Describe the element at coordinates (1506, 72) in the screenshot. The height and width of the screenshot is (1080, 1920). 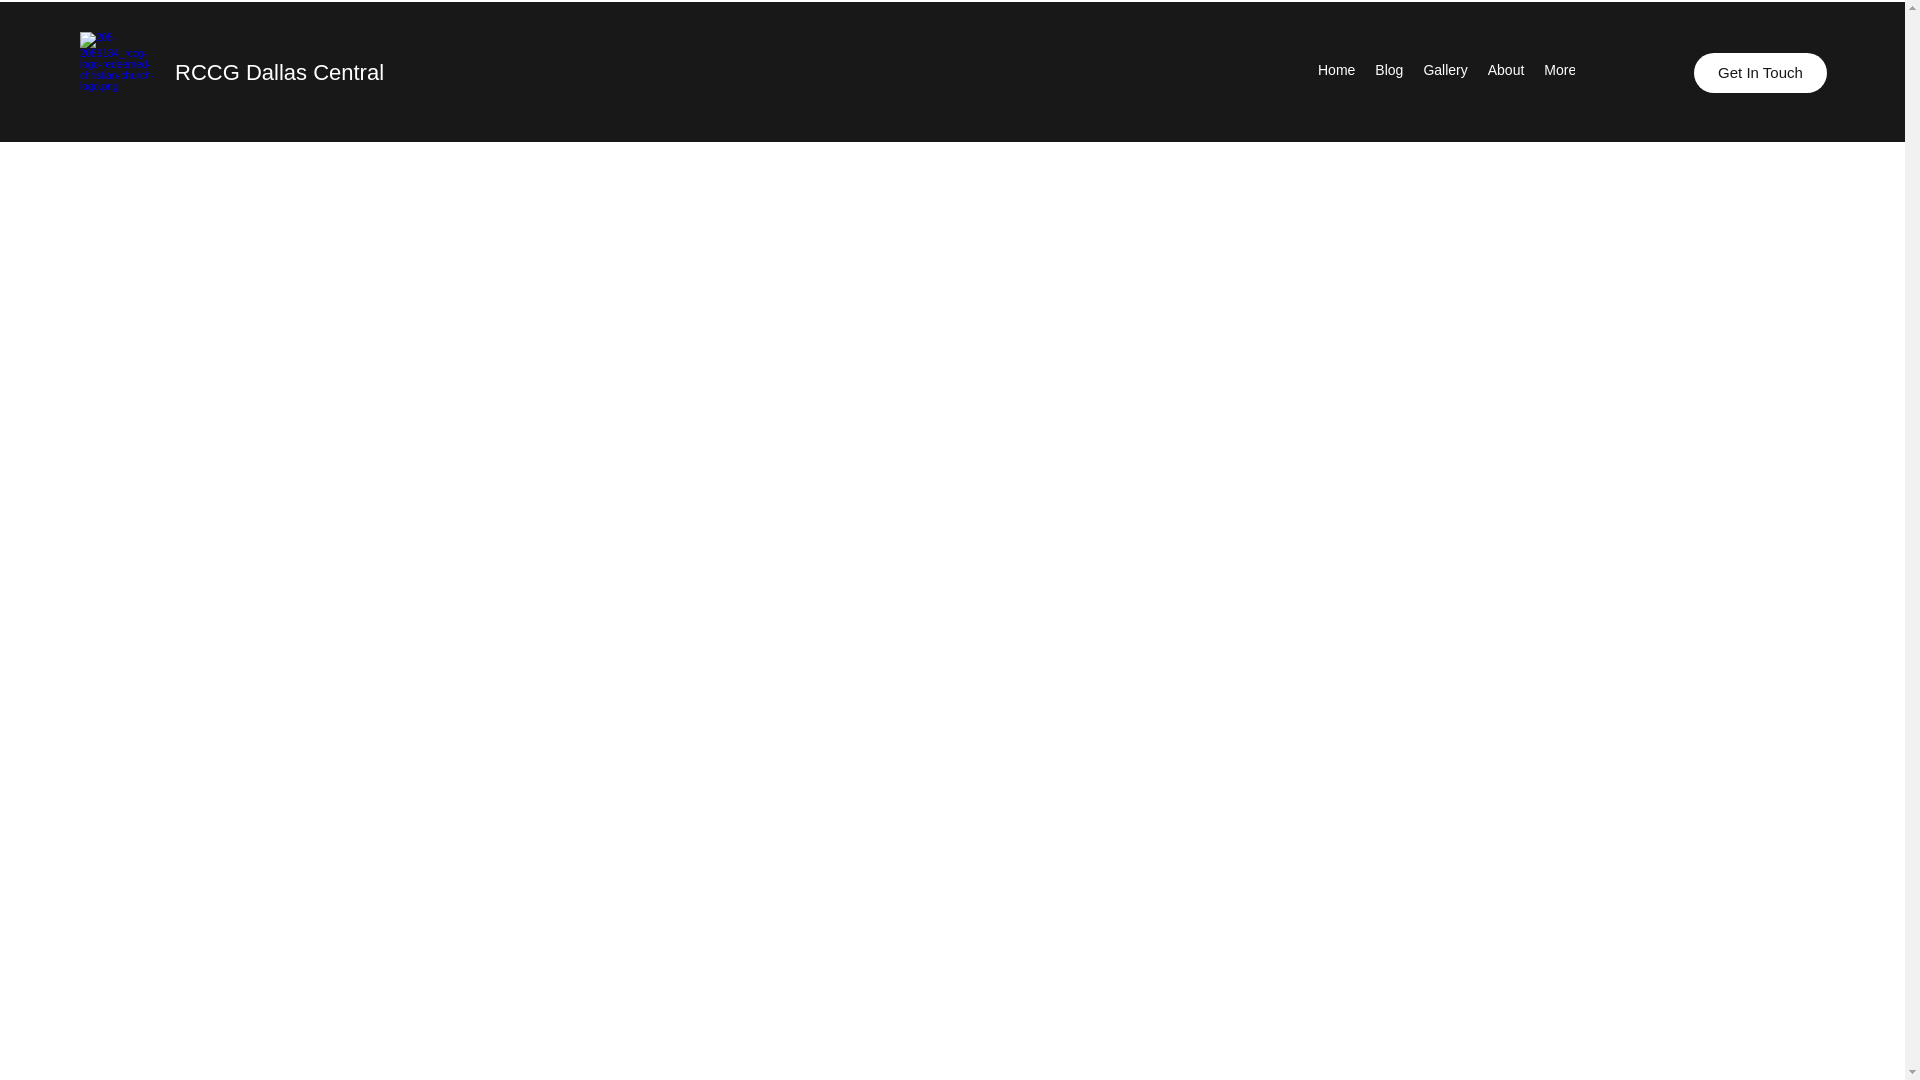
I see `About` at that location.